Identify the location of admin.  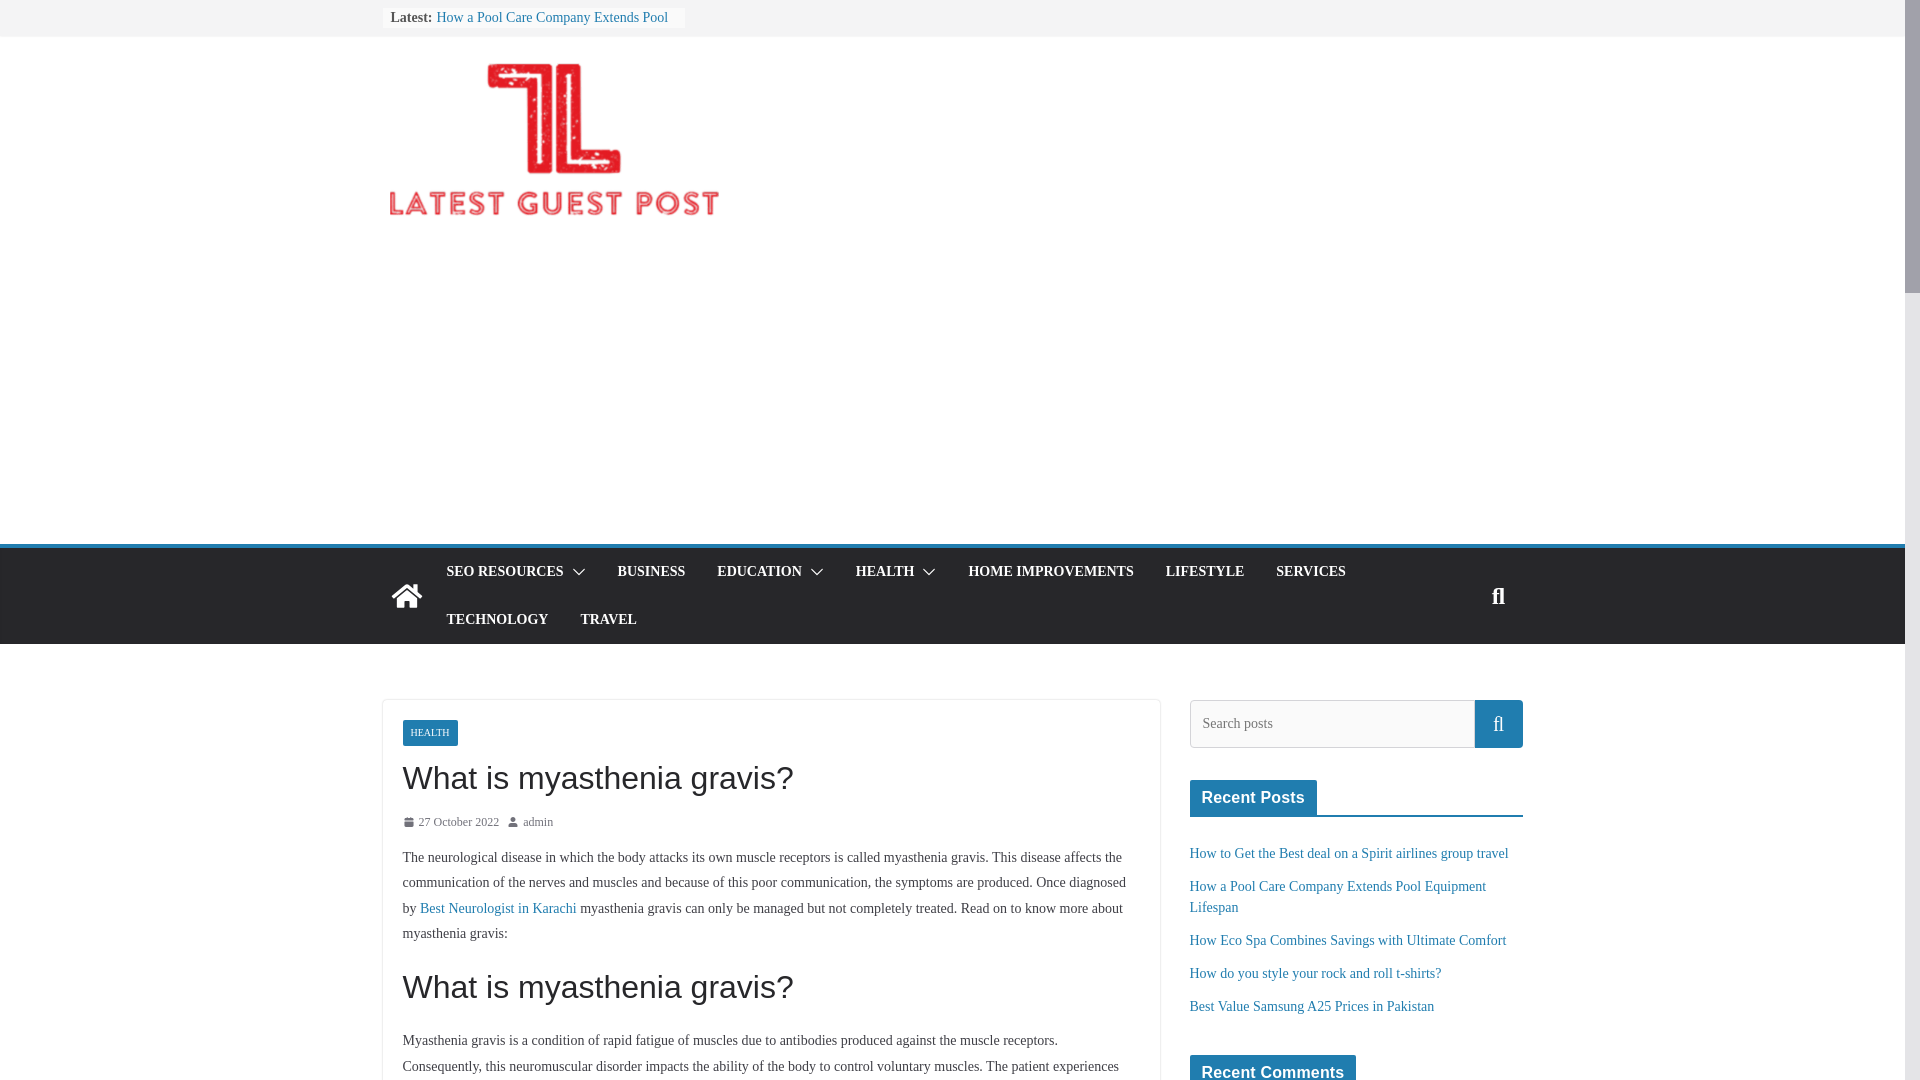
(537, 822).